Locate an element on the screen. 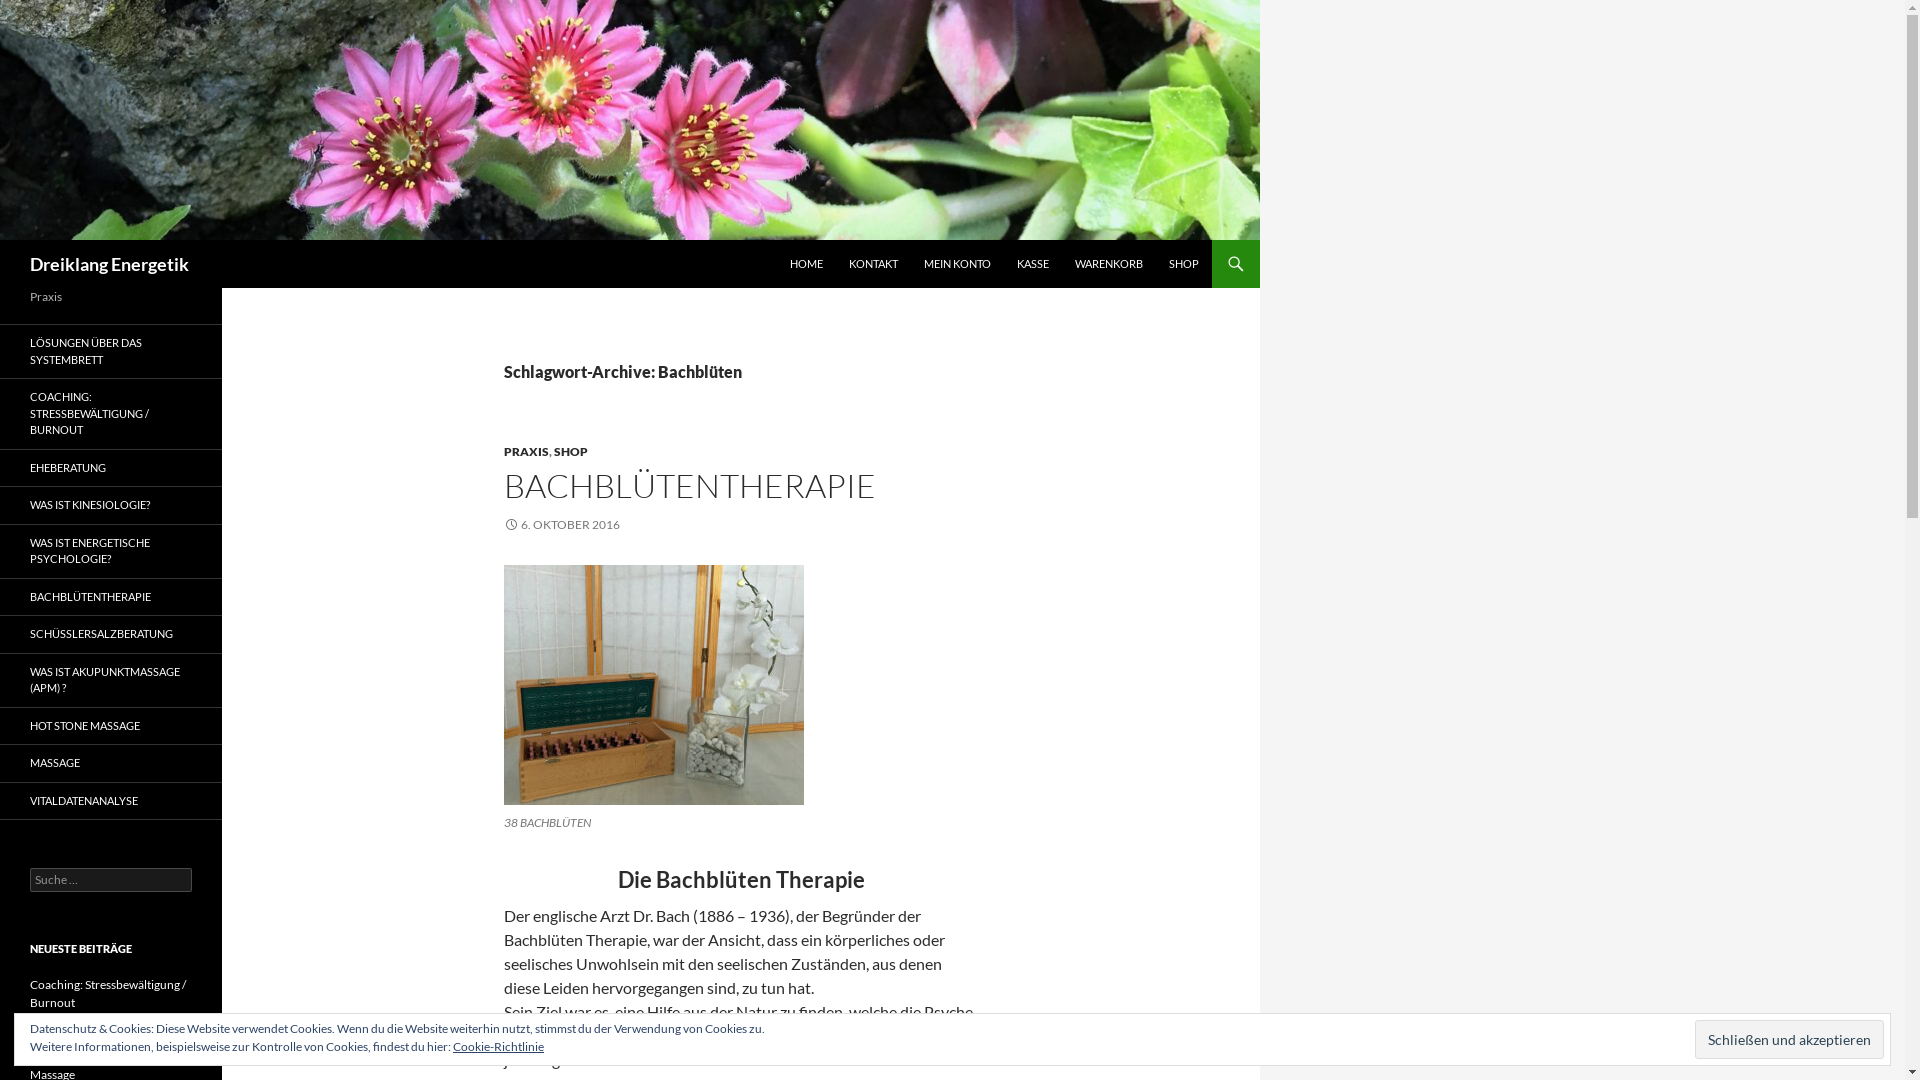  MEIN KONTO is located at coordinates (957, 264).